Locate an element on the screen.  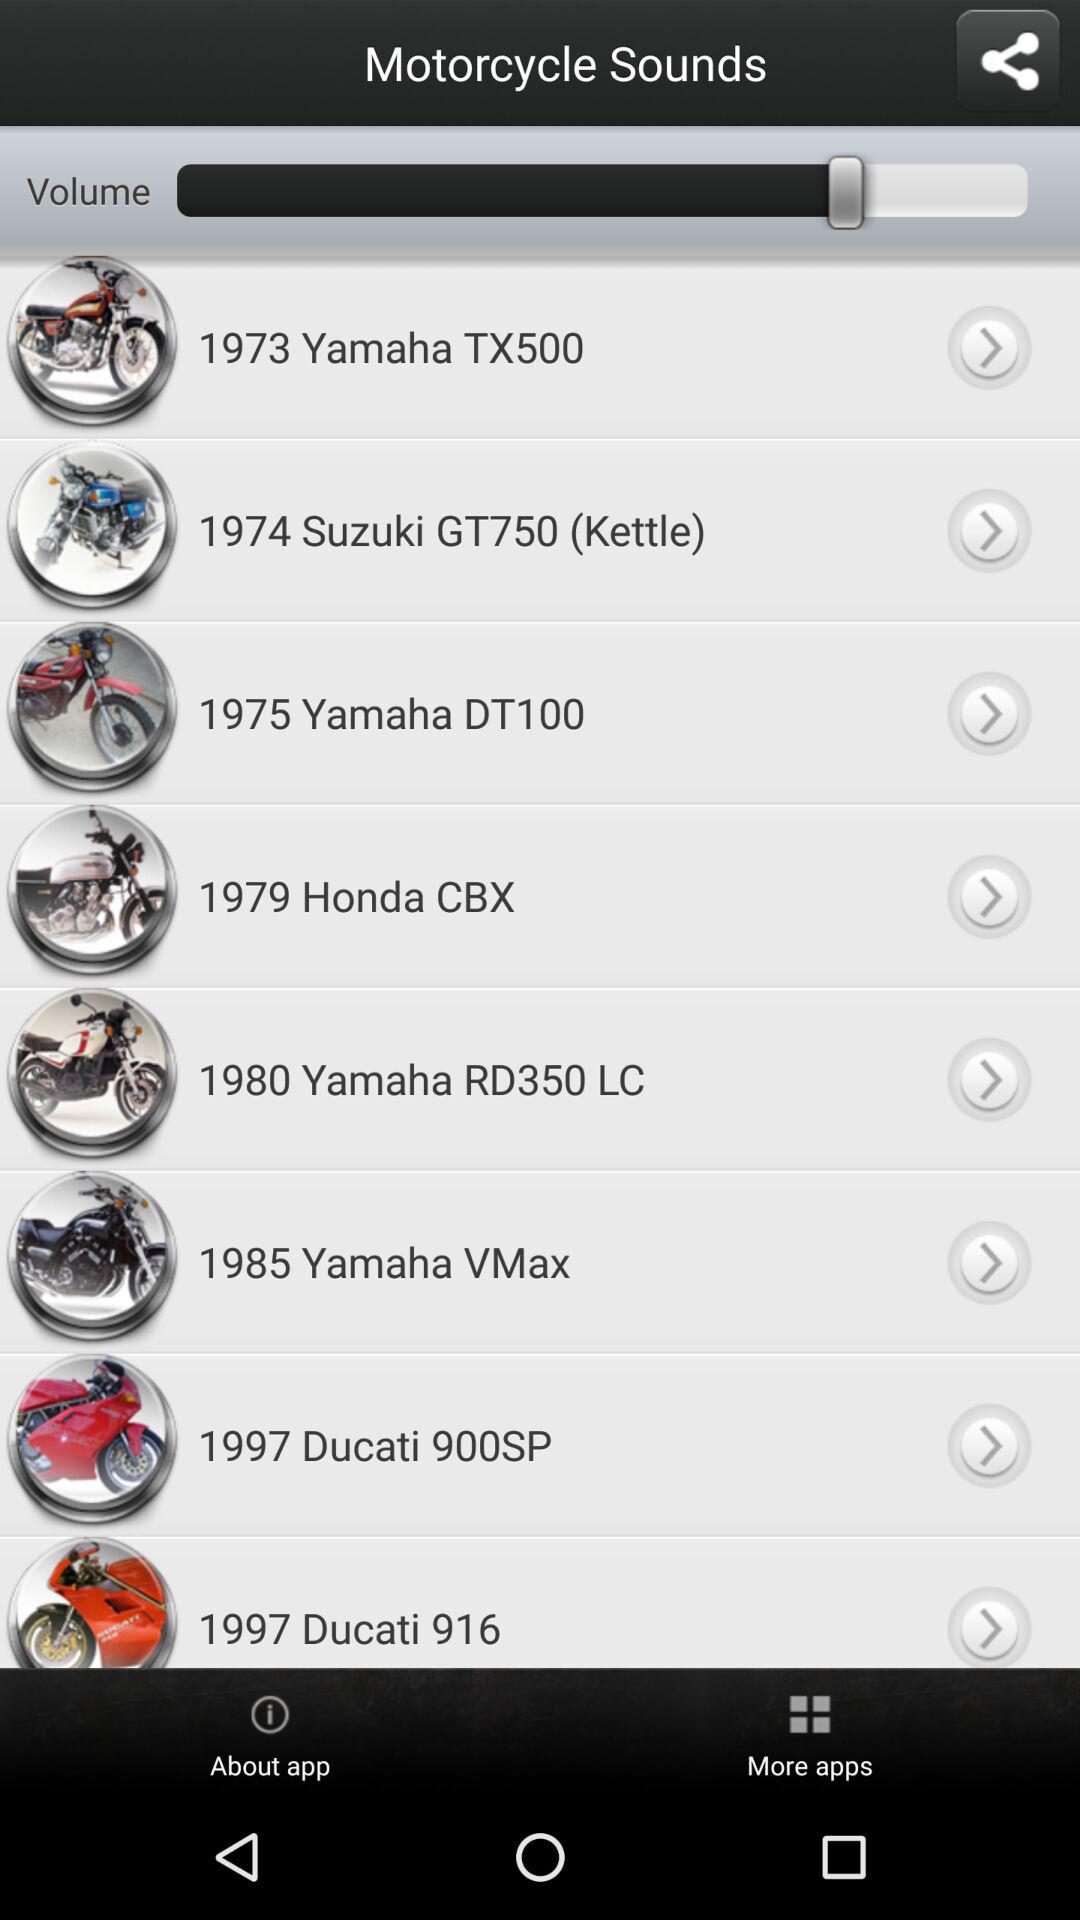
go and search is located at coordinates (988, 1078).